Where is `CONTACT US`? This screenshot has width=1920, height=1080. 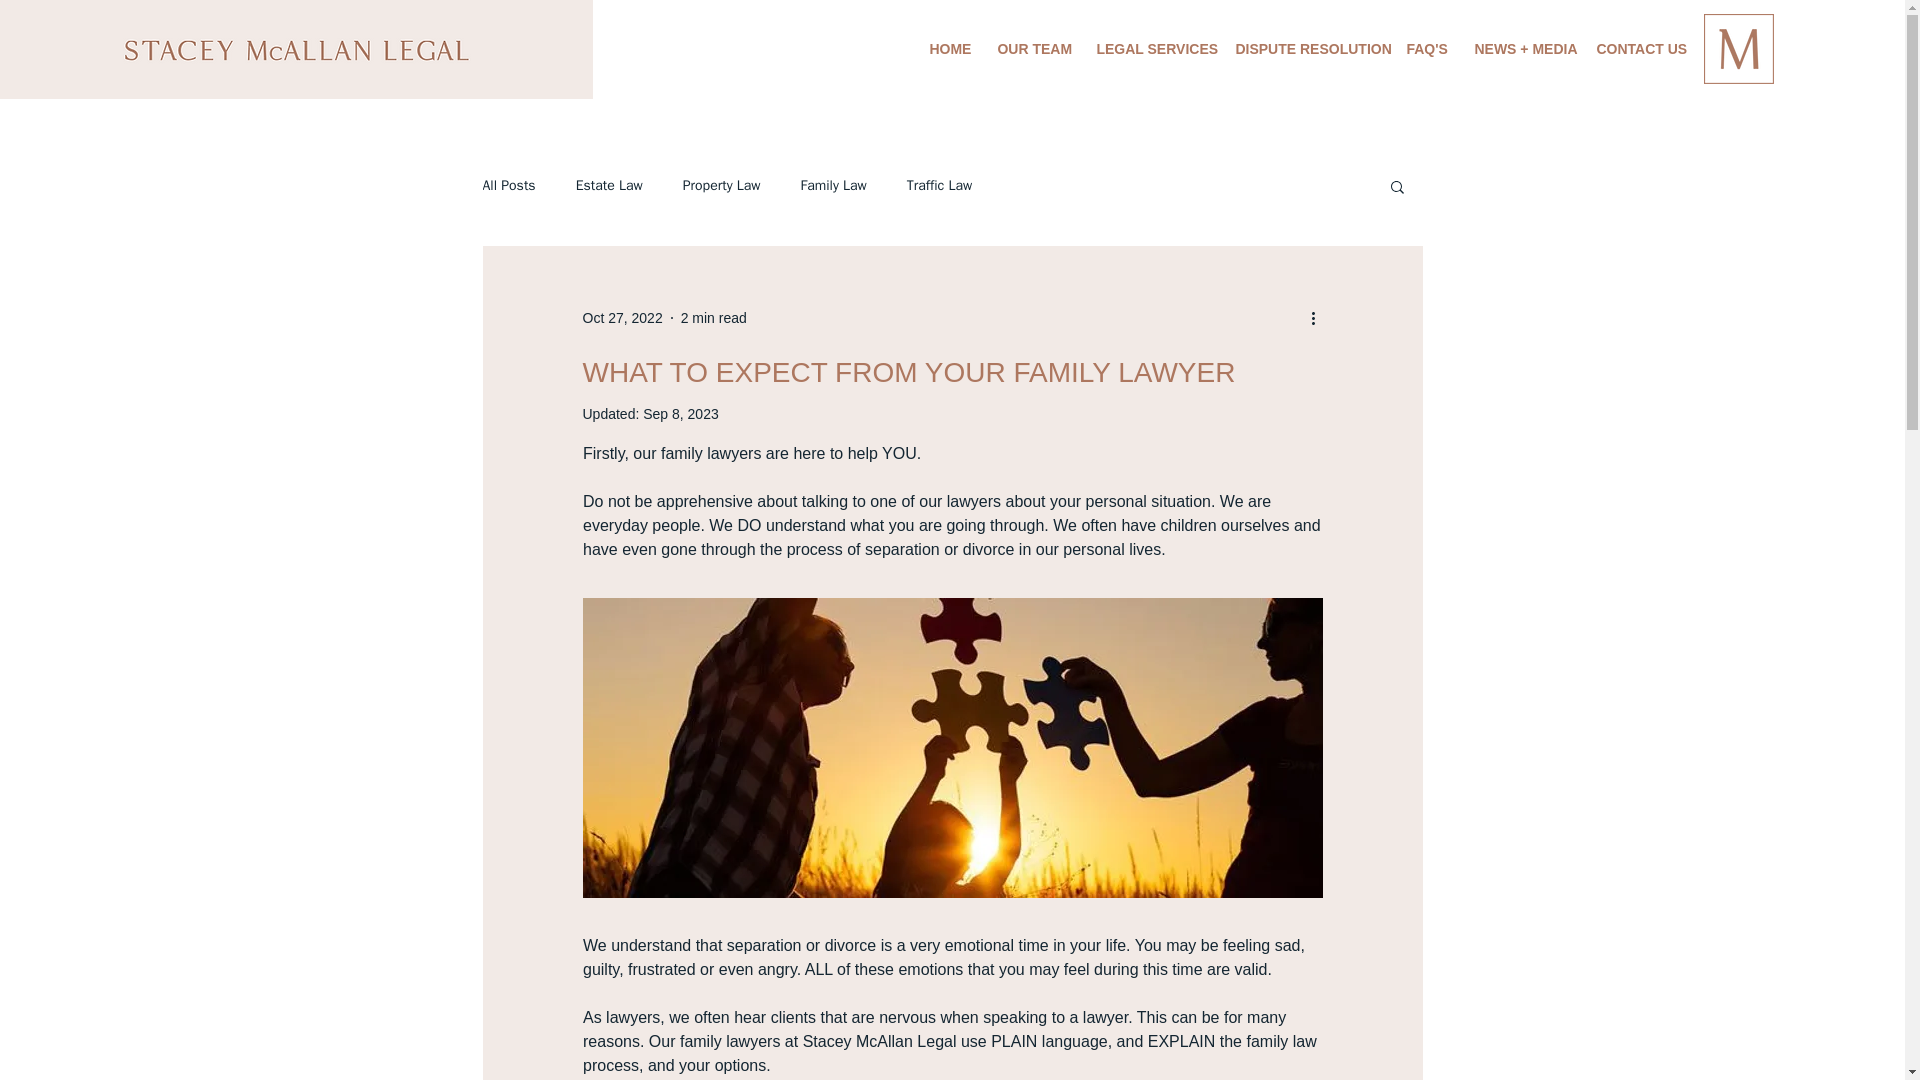 CONTACT US is located at coordinates (1638, 48).